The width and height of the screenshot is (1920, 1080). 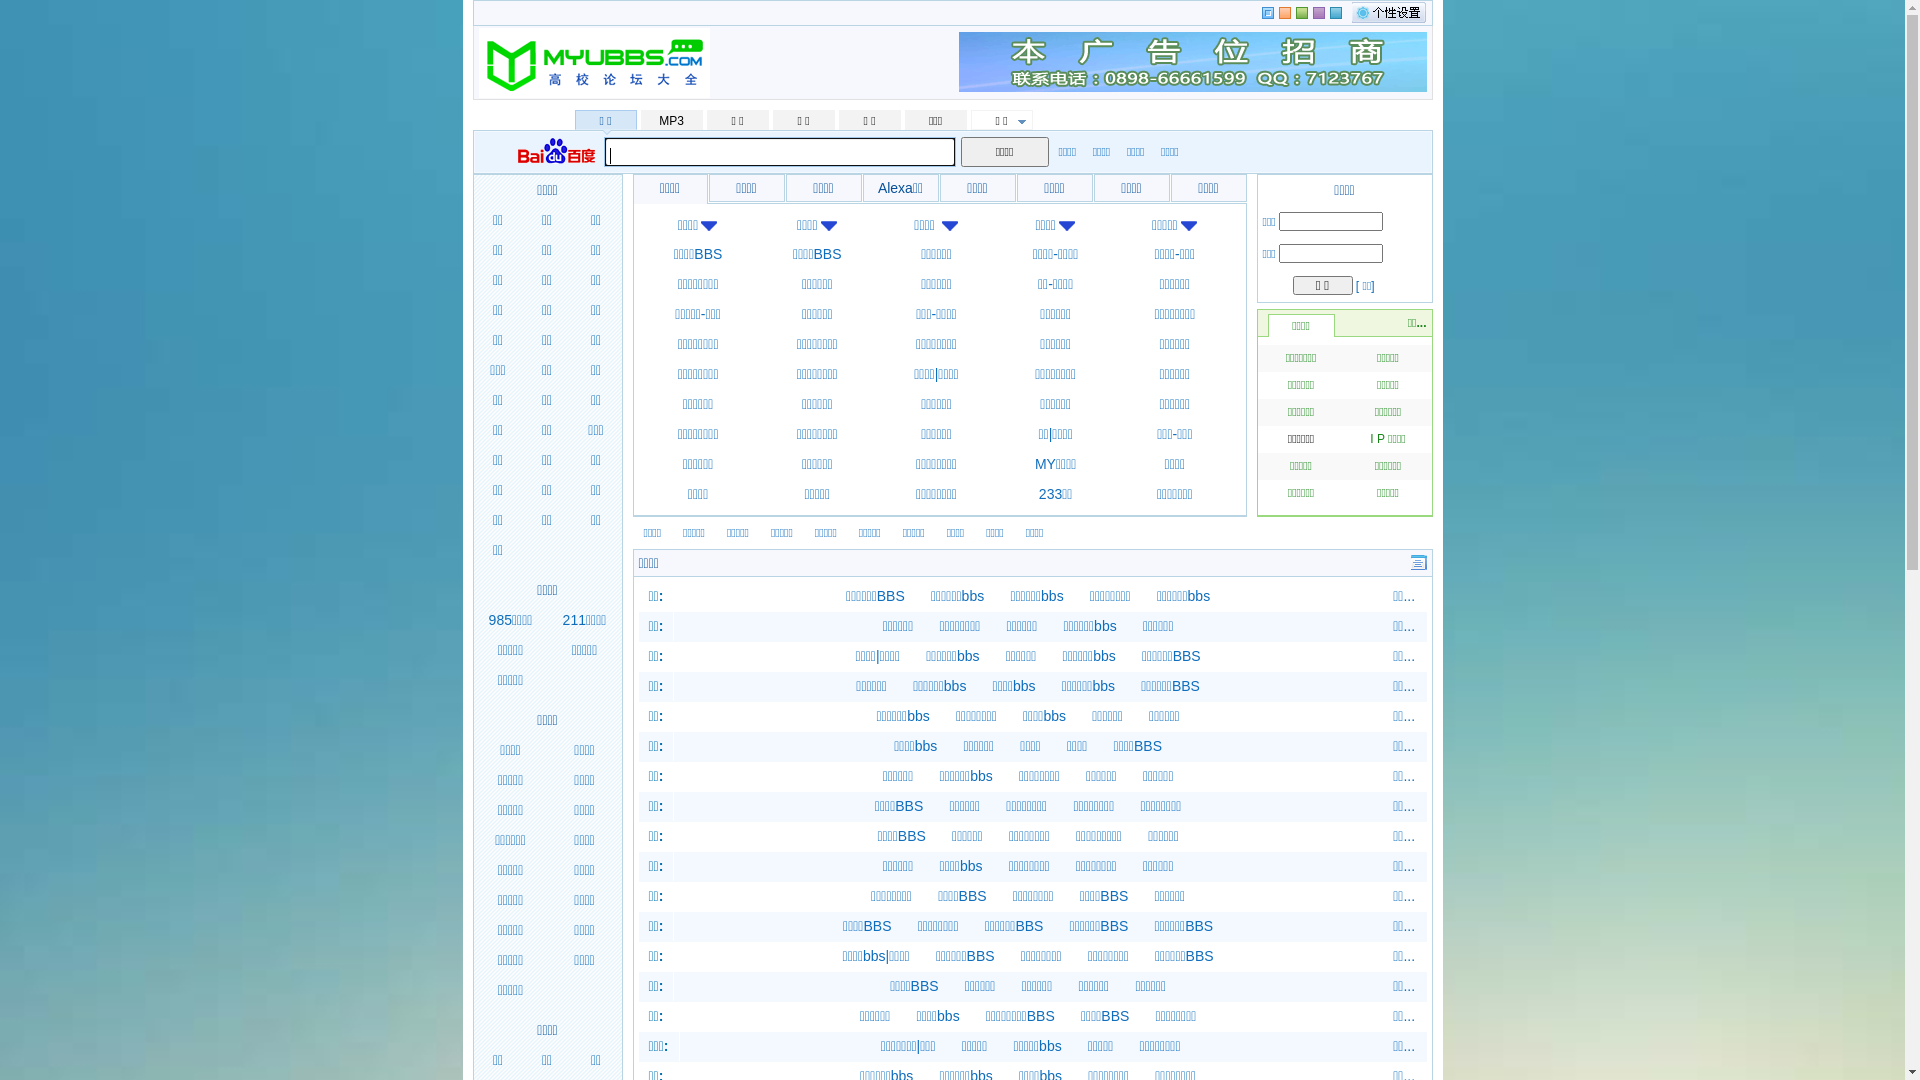 What do you see at coordinates (1318, 13) in the screenshot?
I see `3` at bounding box center [1318, 13].